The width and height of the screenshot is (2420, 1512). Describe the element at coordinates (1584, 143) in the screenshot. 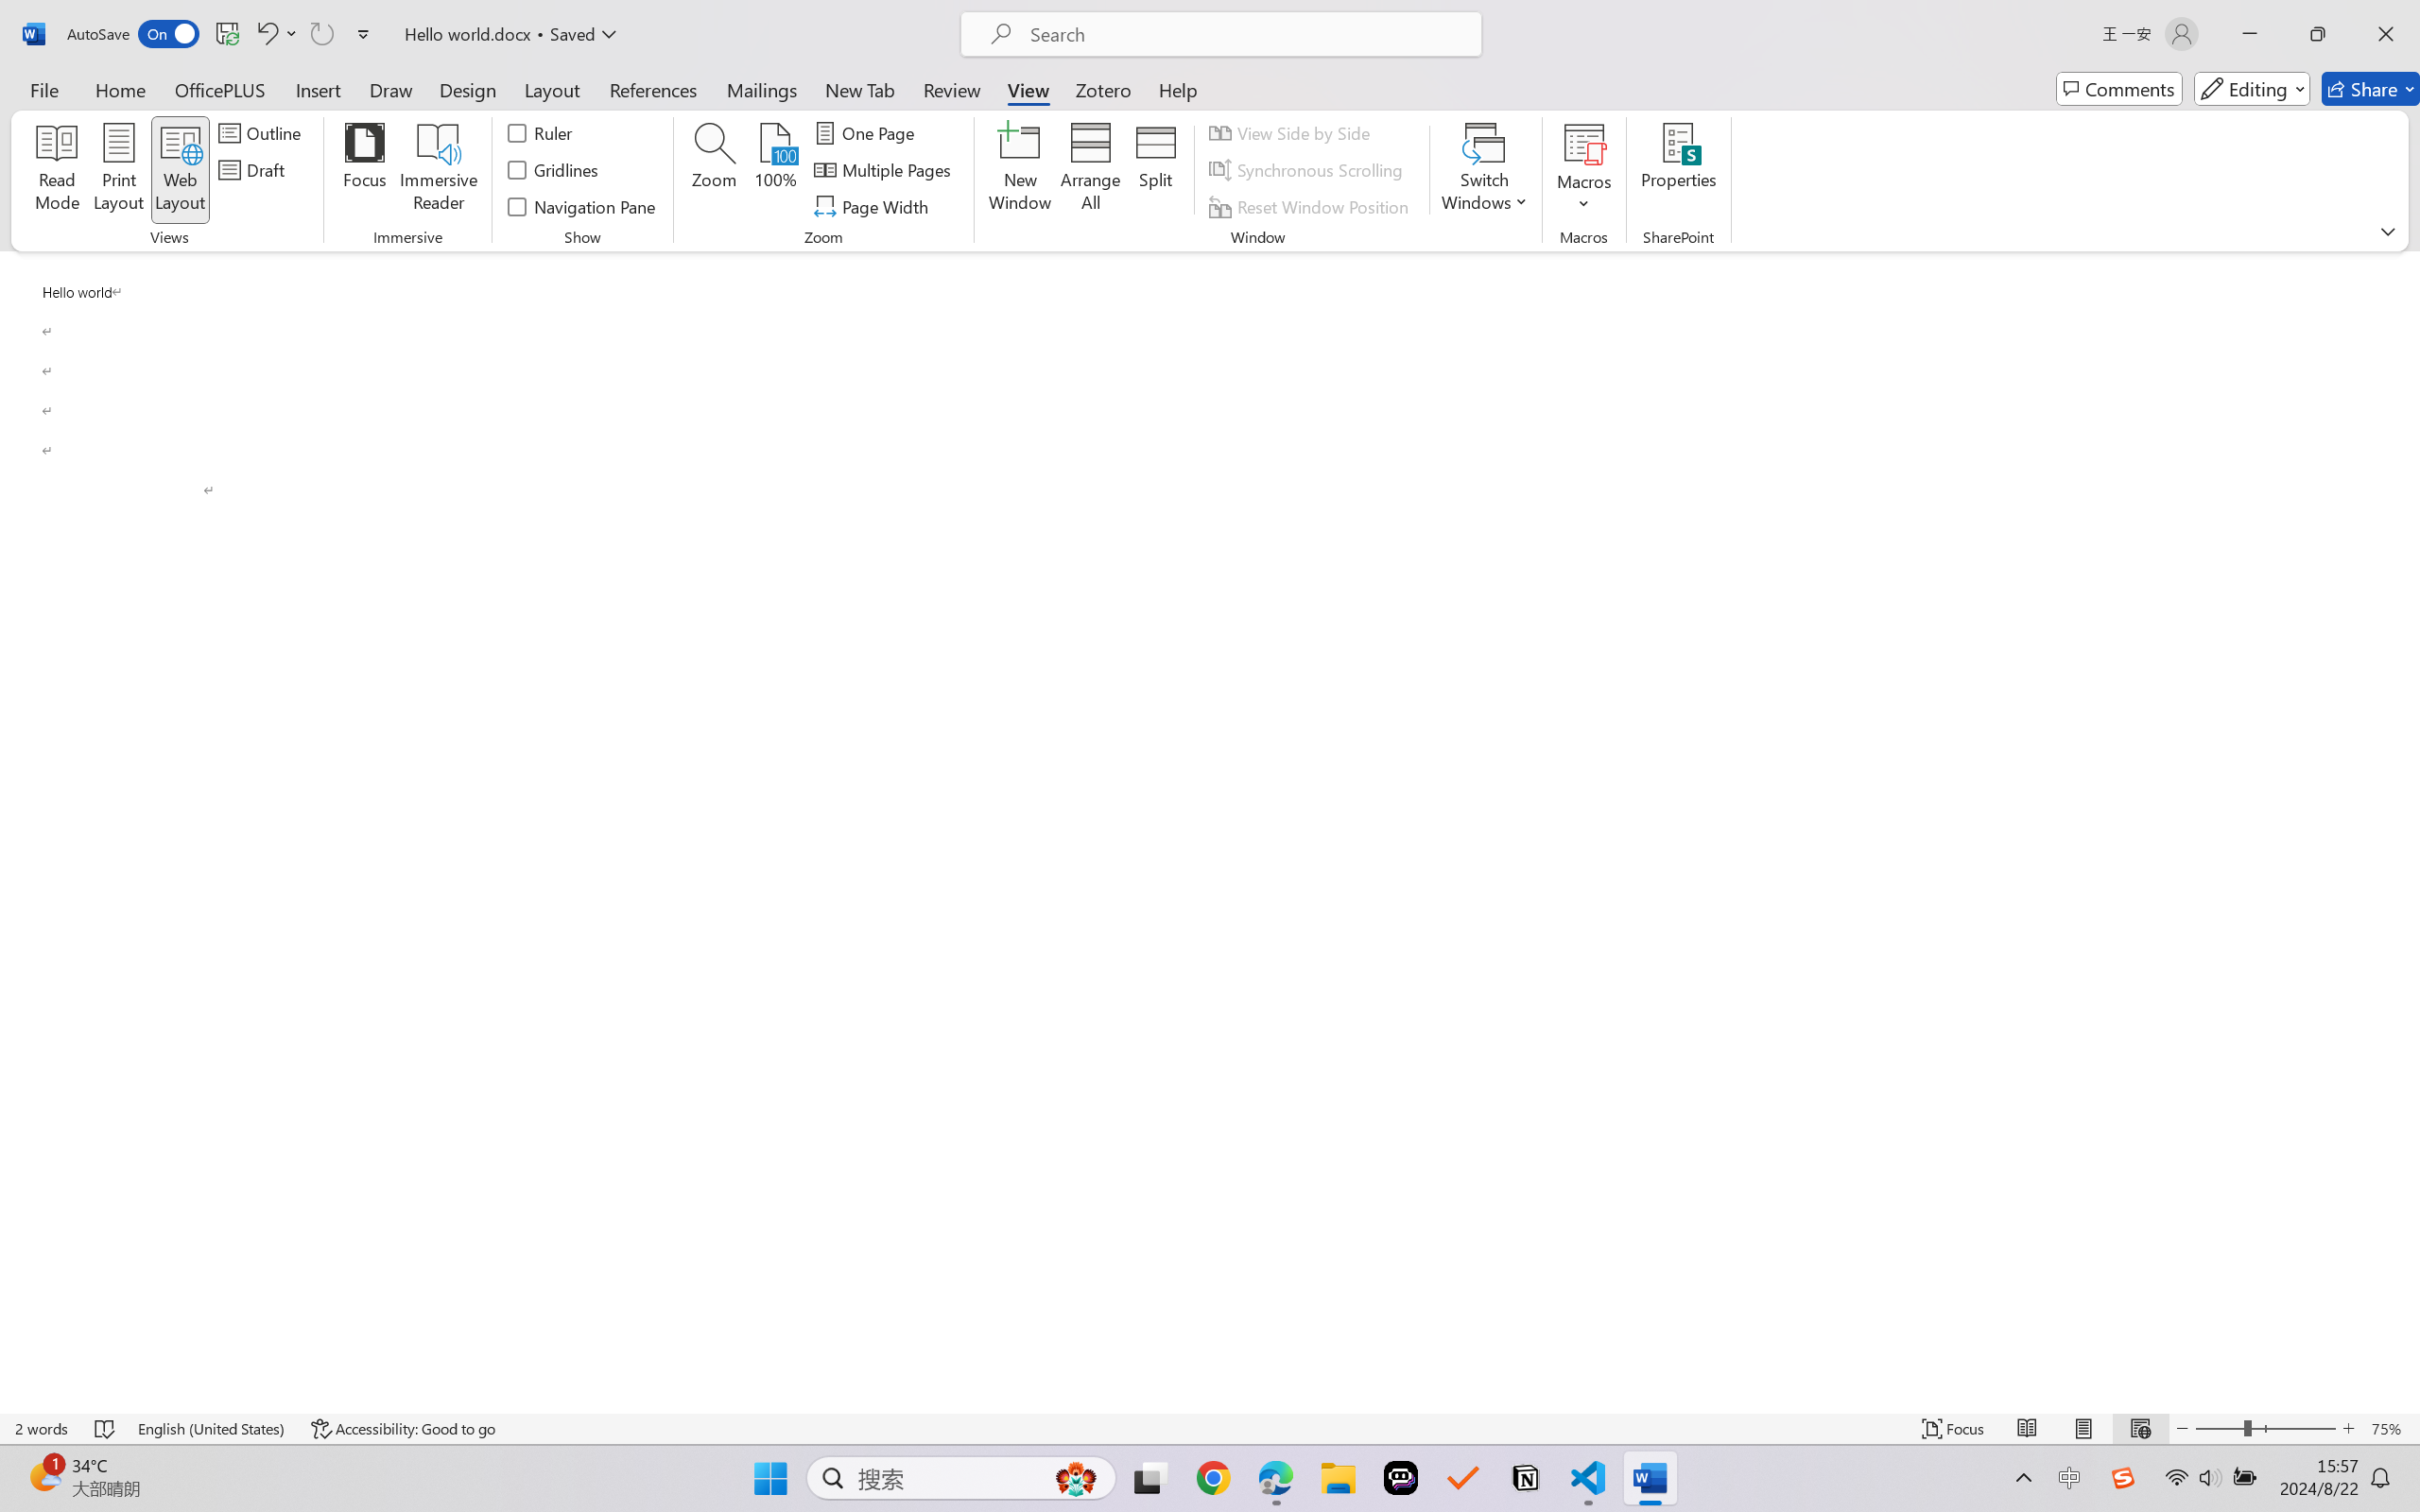

I see `View Macros` at that location.